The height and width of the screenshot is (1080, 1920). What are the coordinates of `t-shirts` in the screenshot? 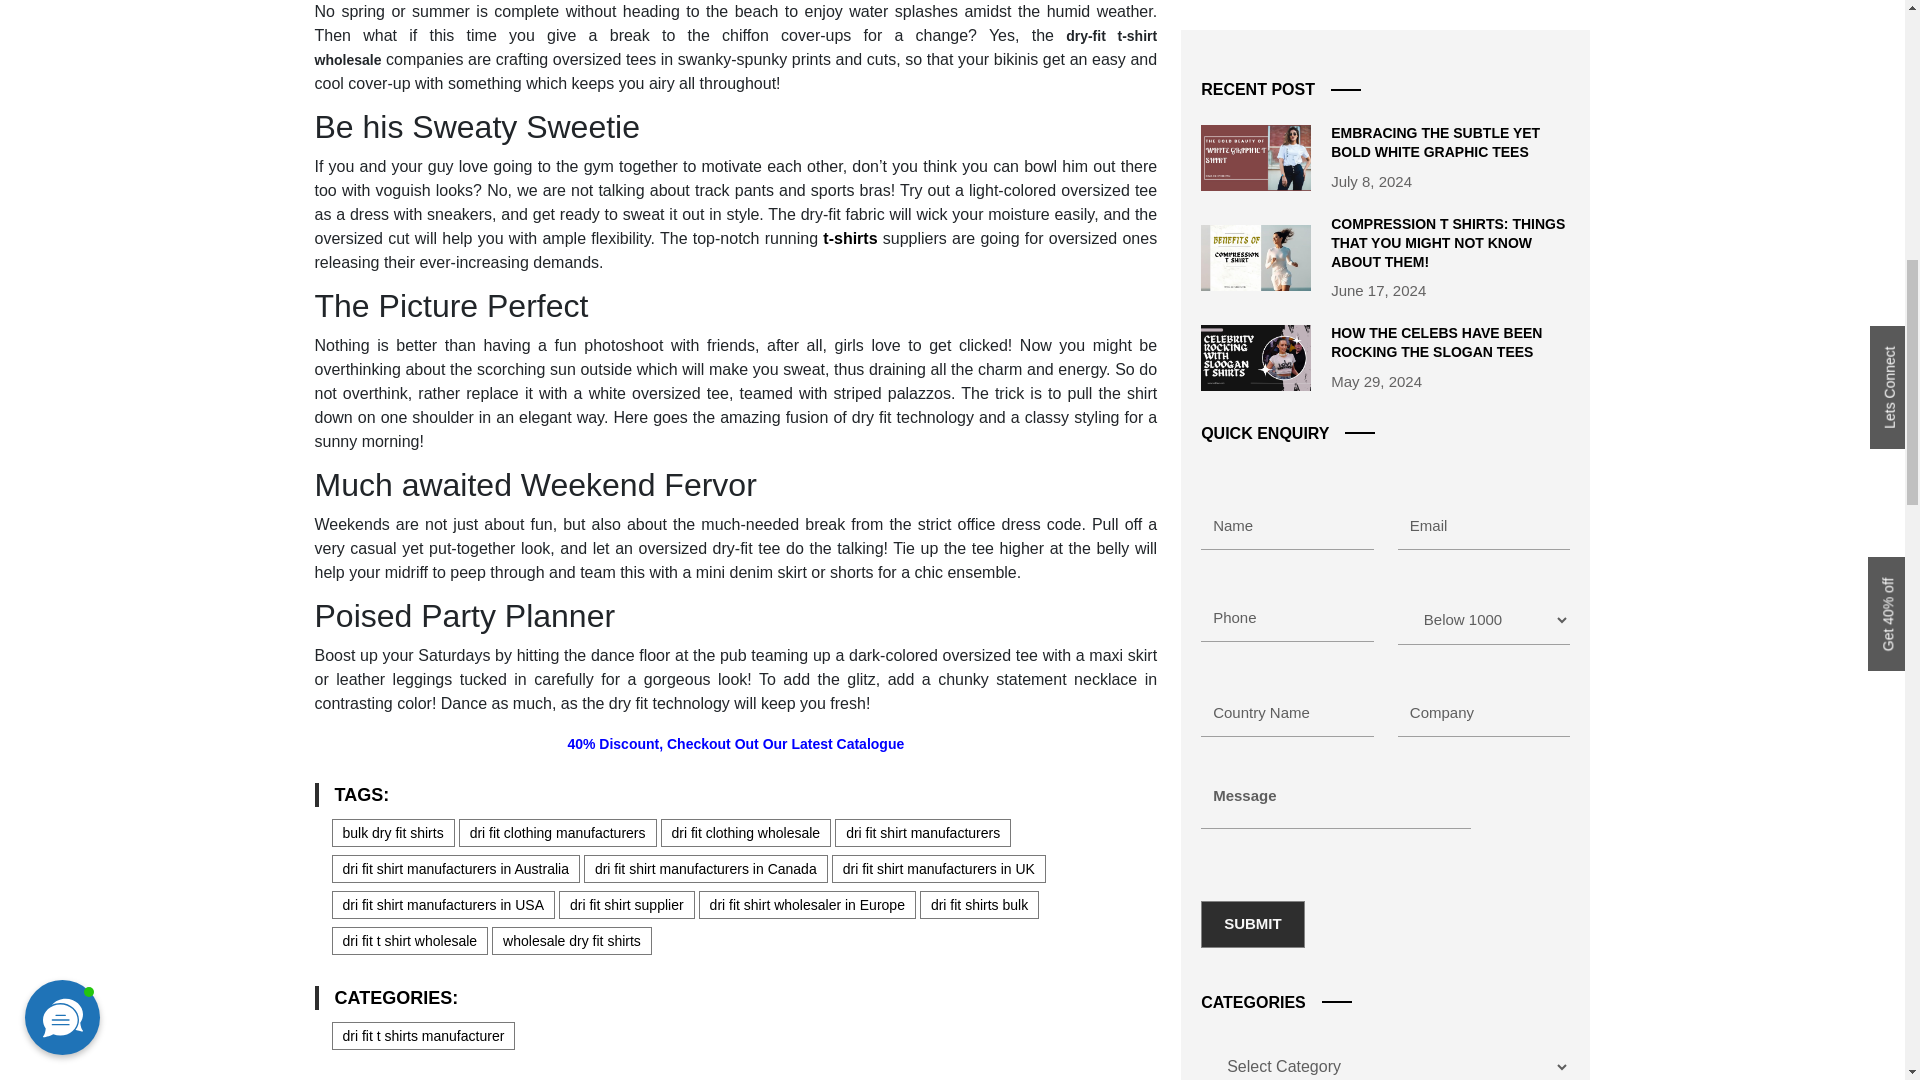 It's located at (850, 238).